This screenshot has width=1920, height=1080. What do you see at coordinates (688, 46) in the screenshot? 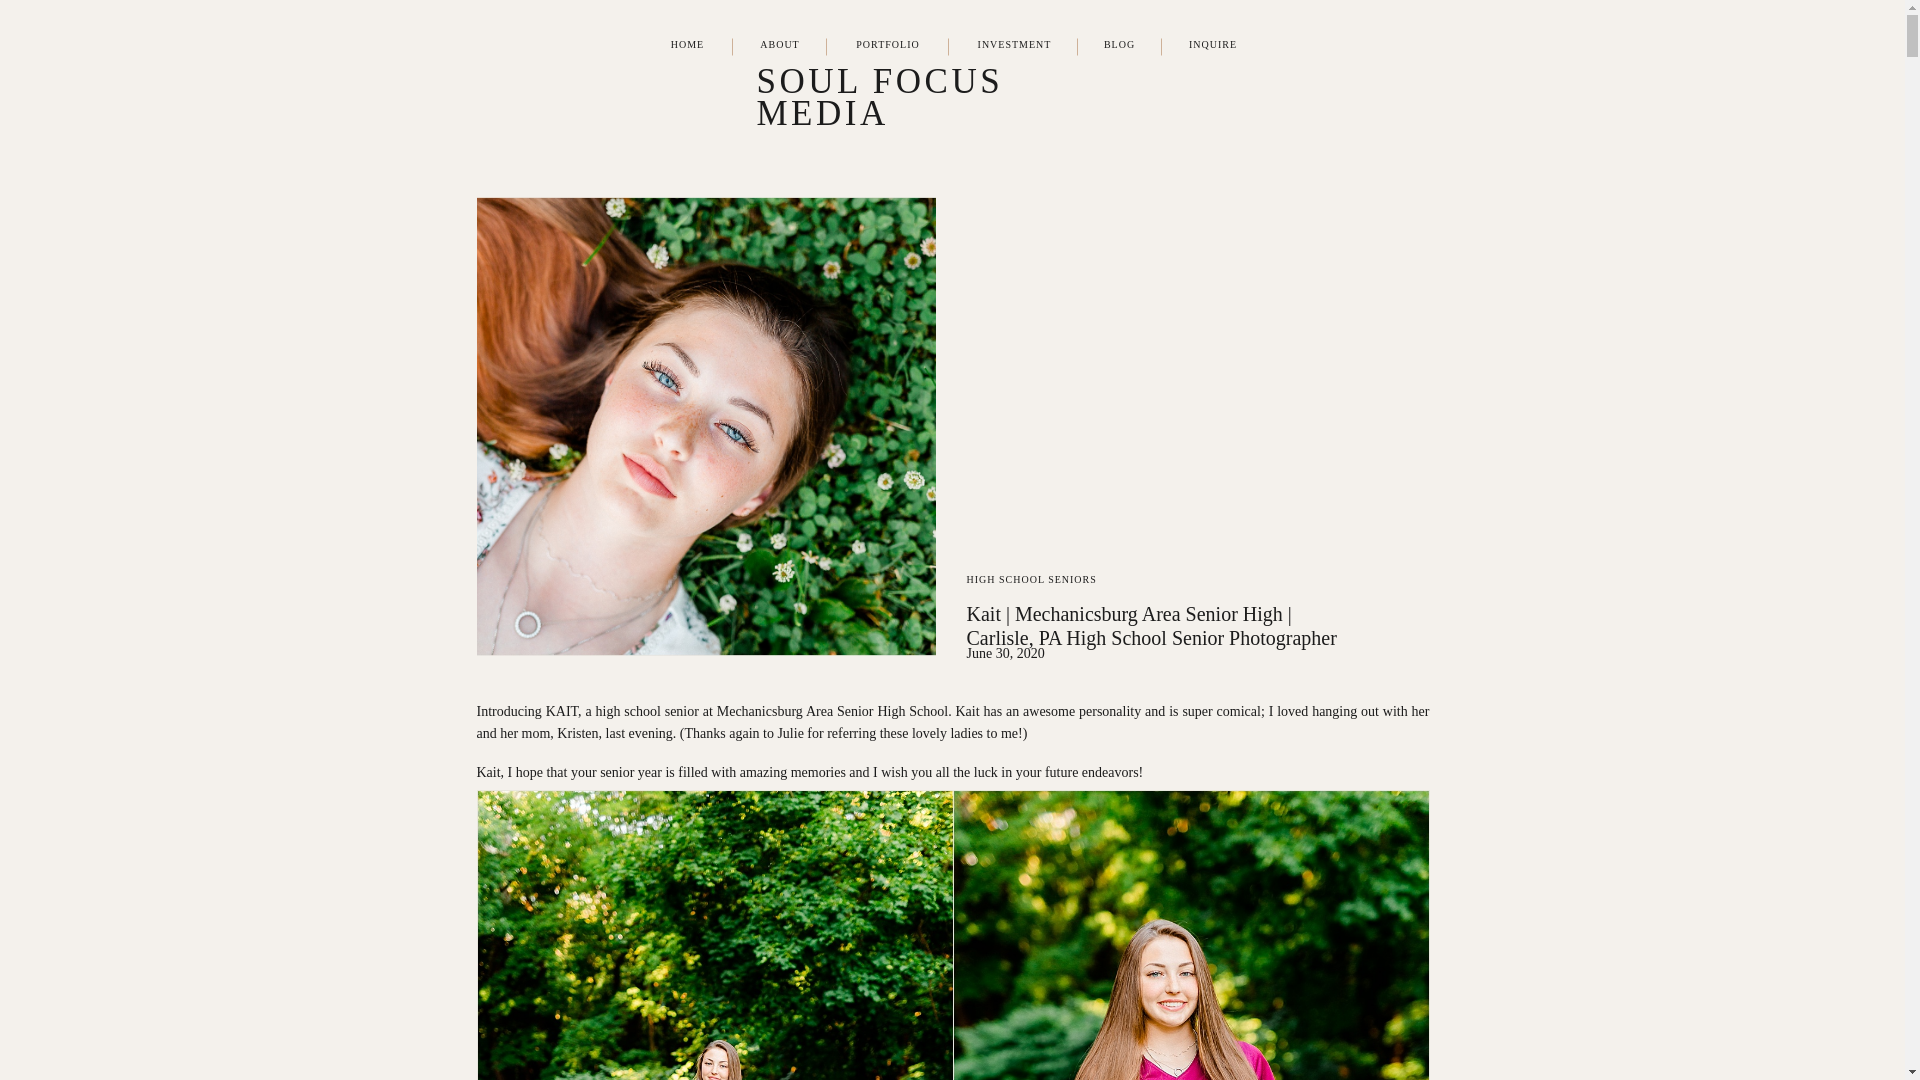
I see `HOME` at bounding box center [688, 46].